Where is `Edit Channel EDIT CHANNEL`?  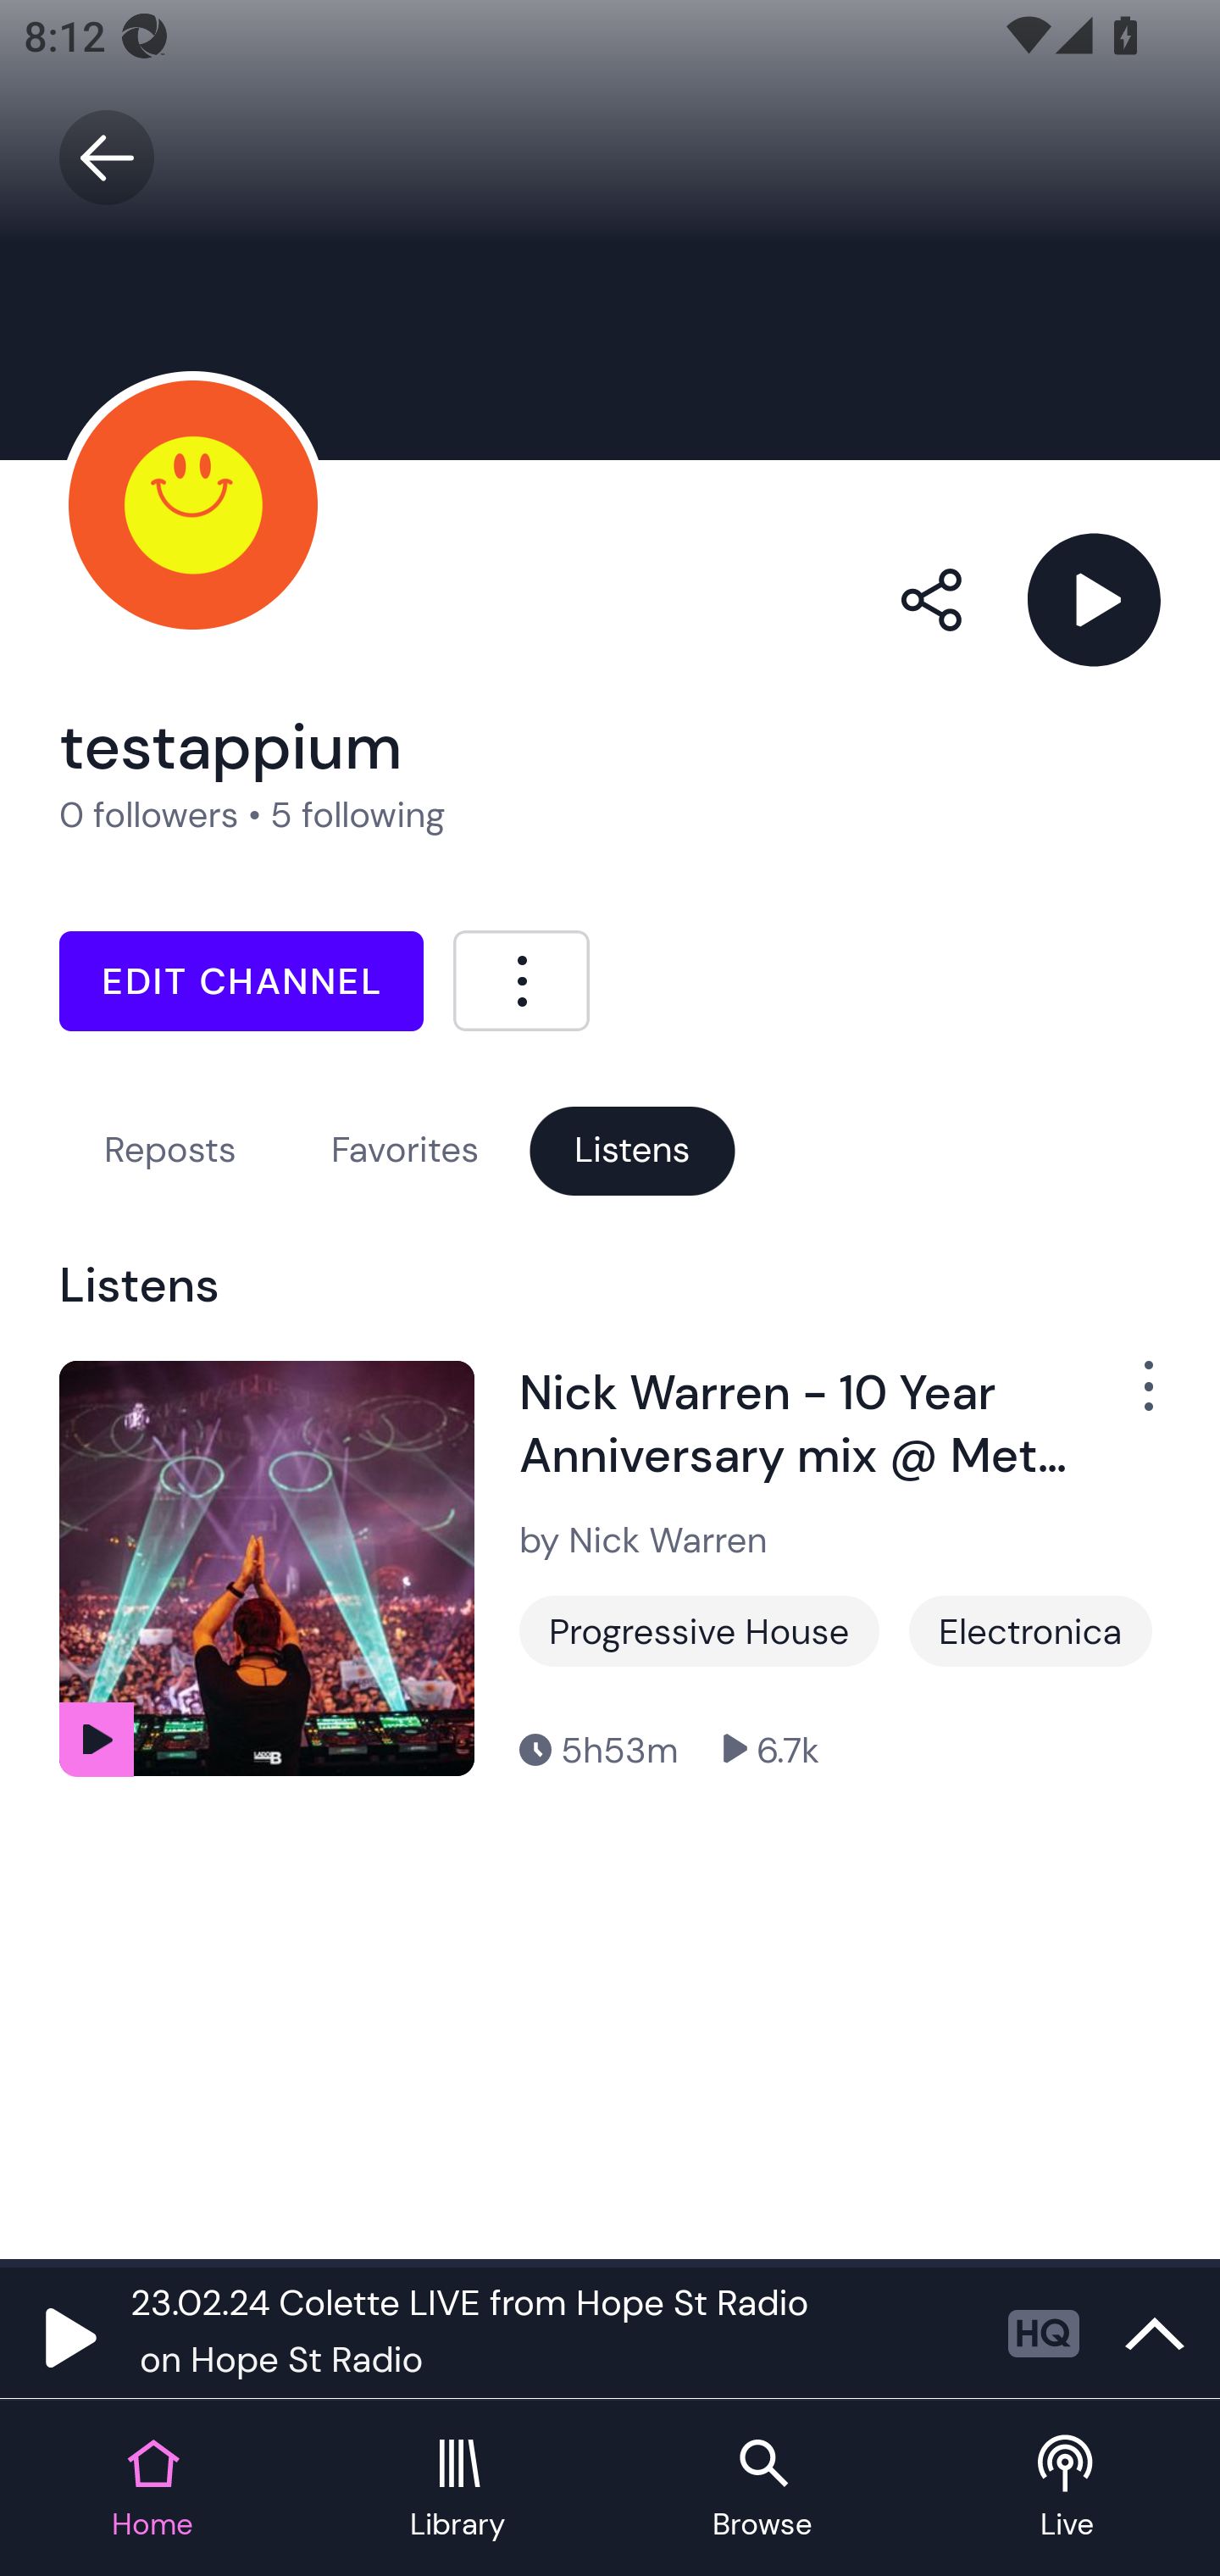
Edit Channel EDIT CHANNEL is located at coordinates (241, 981).